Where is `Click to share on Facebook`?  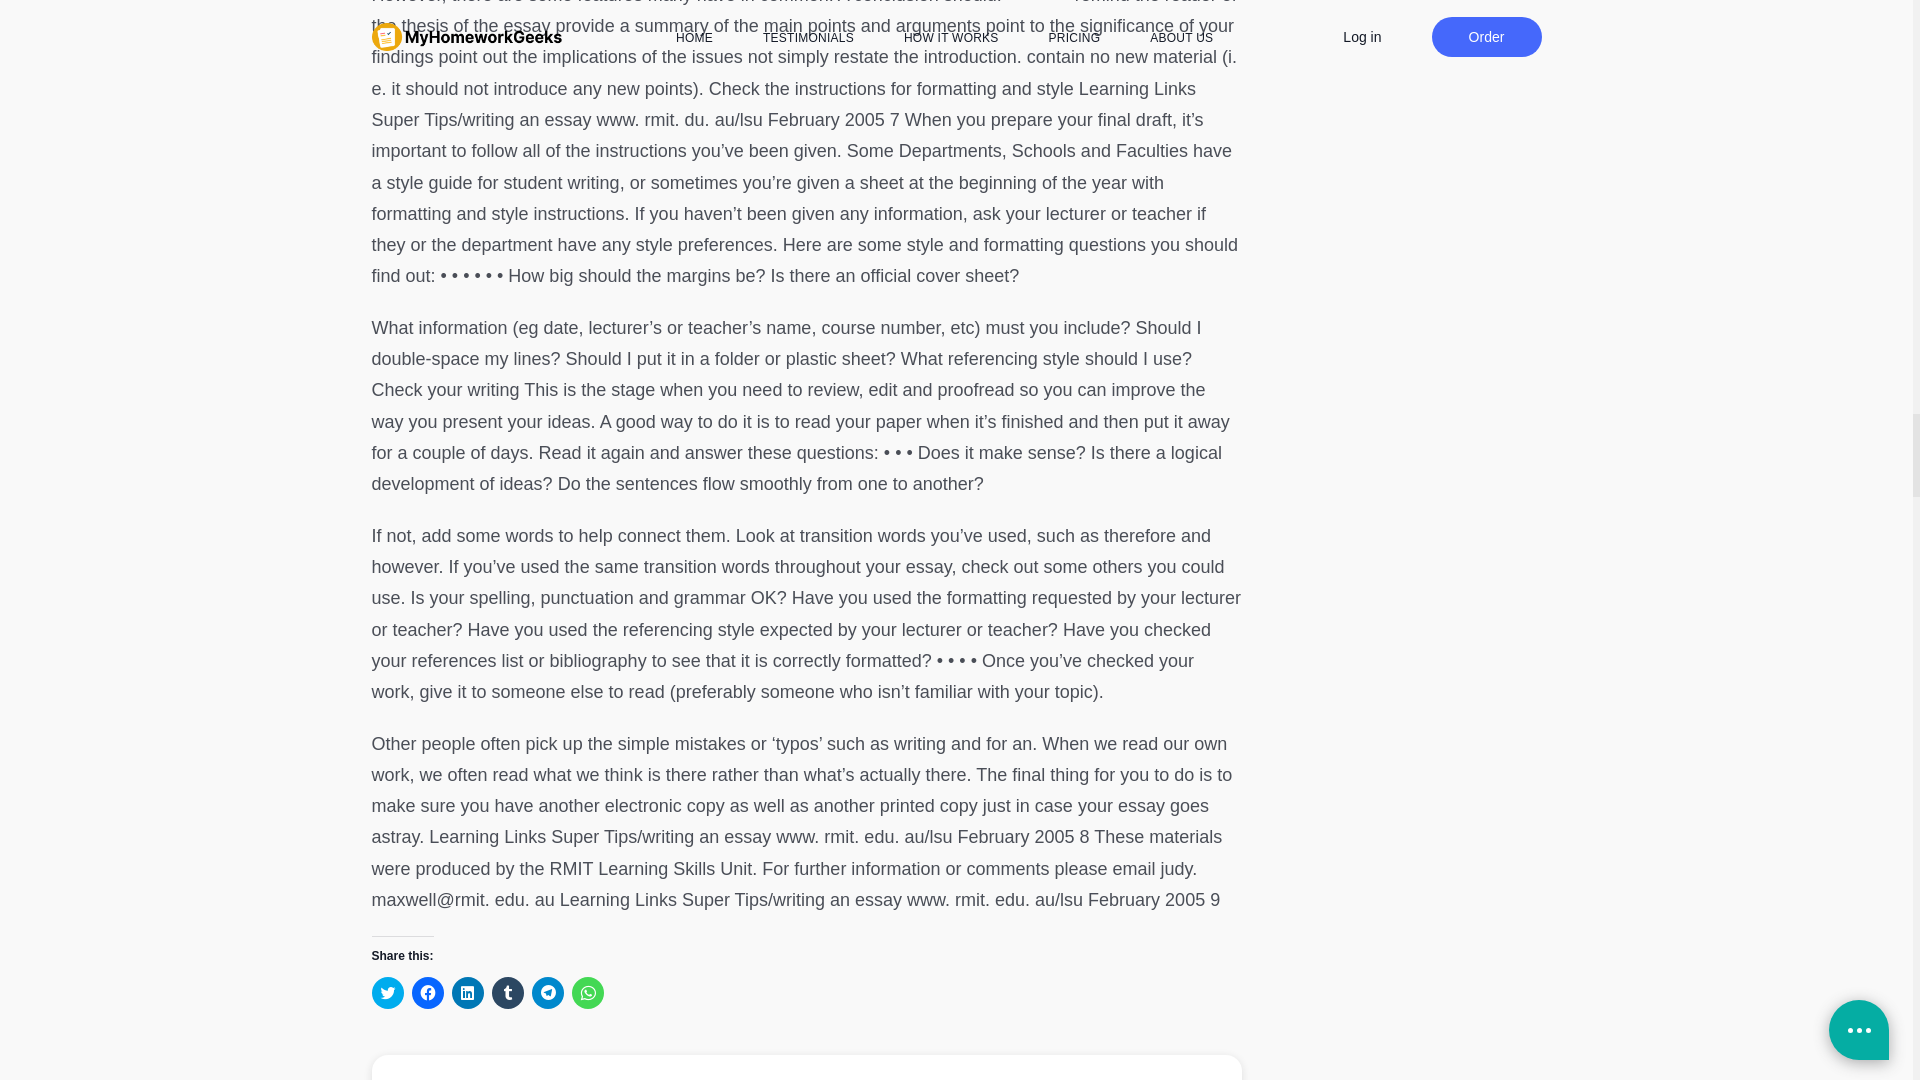
Click to share on Facebook is located at coordinates (428, 992).